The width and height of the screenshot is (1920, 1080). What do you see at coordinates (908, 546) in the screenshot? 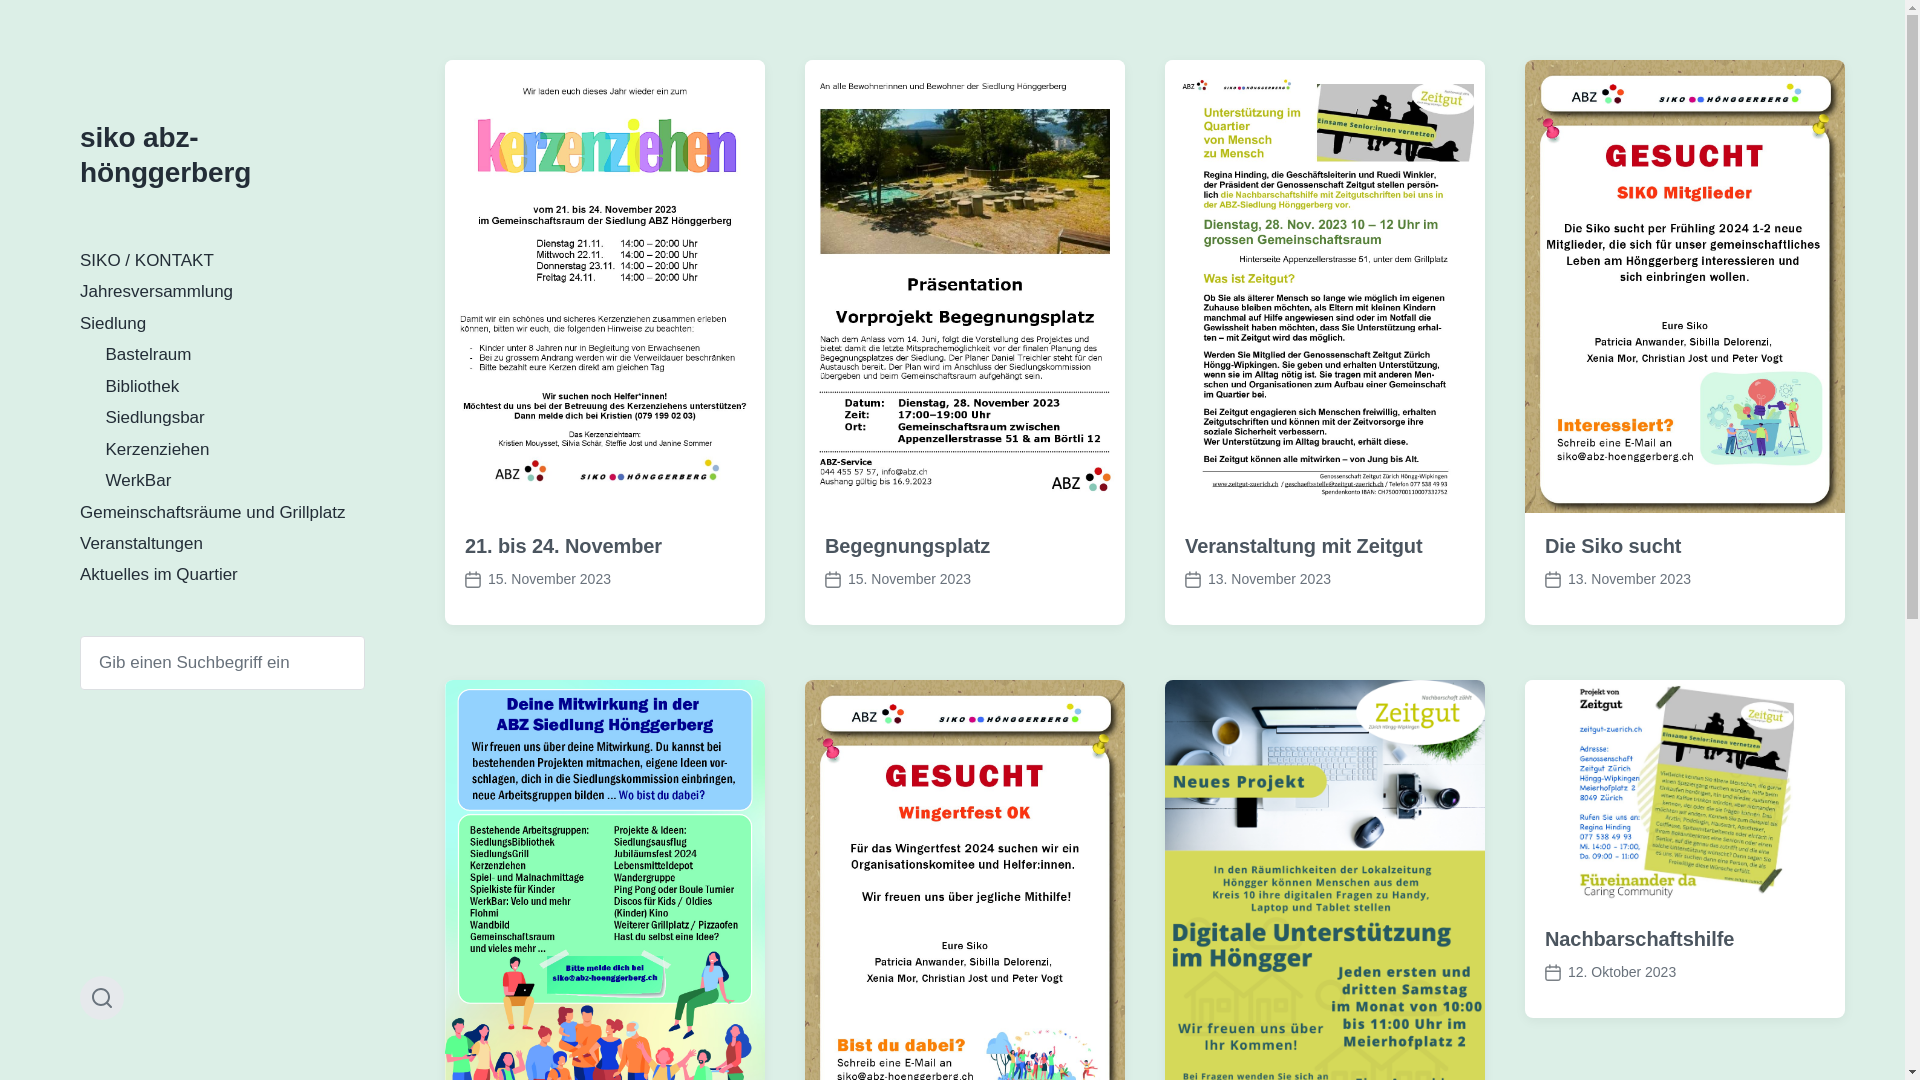
I see `Begegnungsplatz` at bounding box center [908, 546].